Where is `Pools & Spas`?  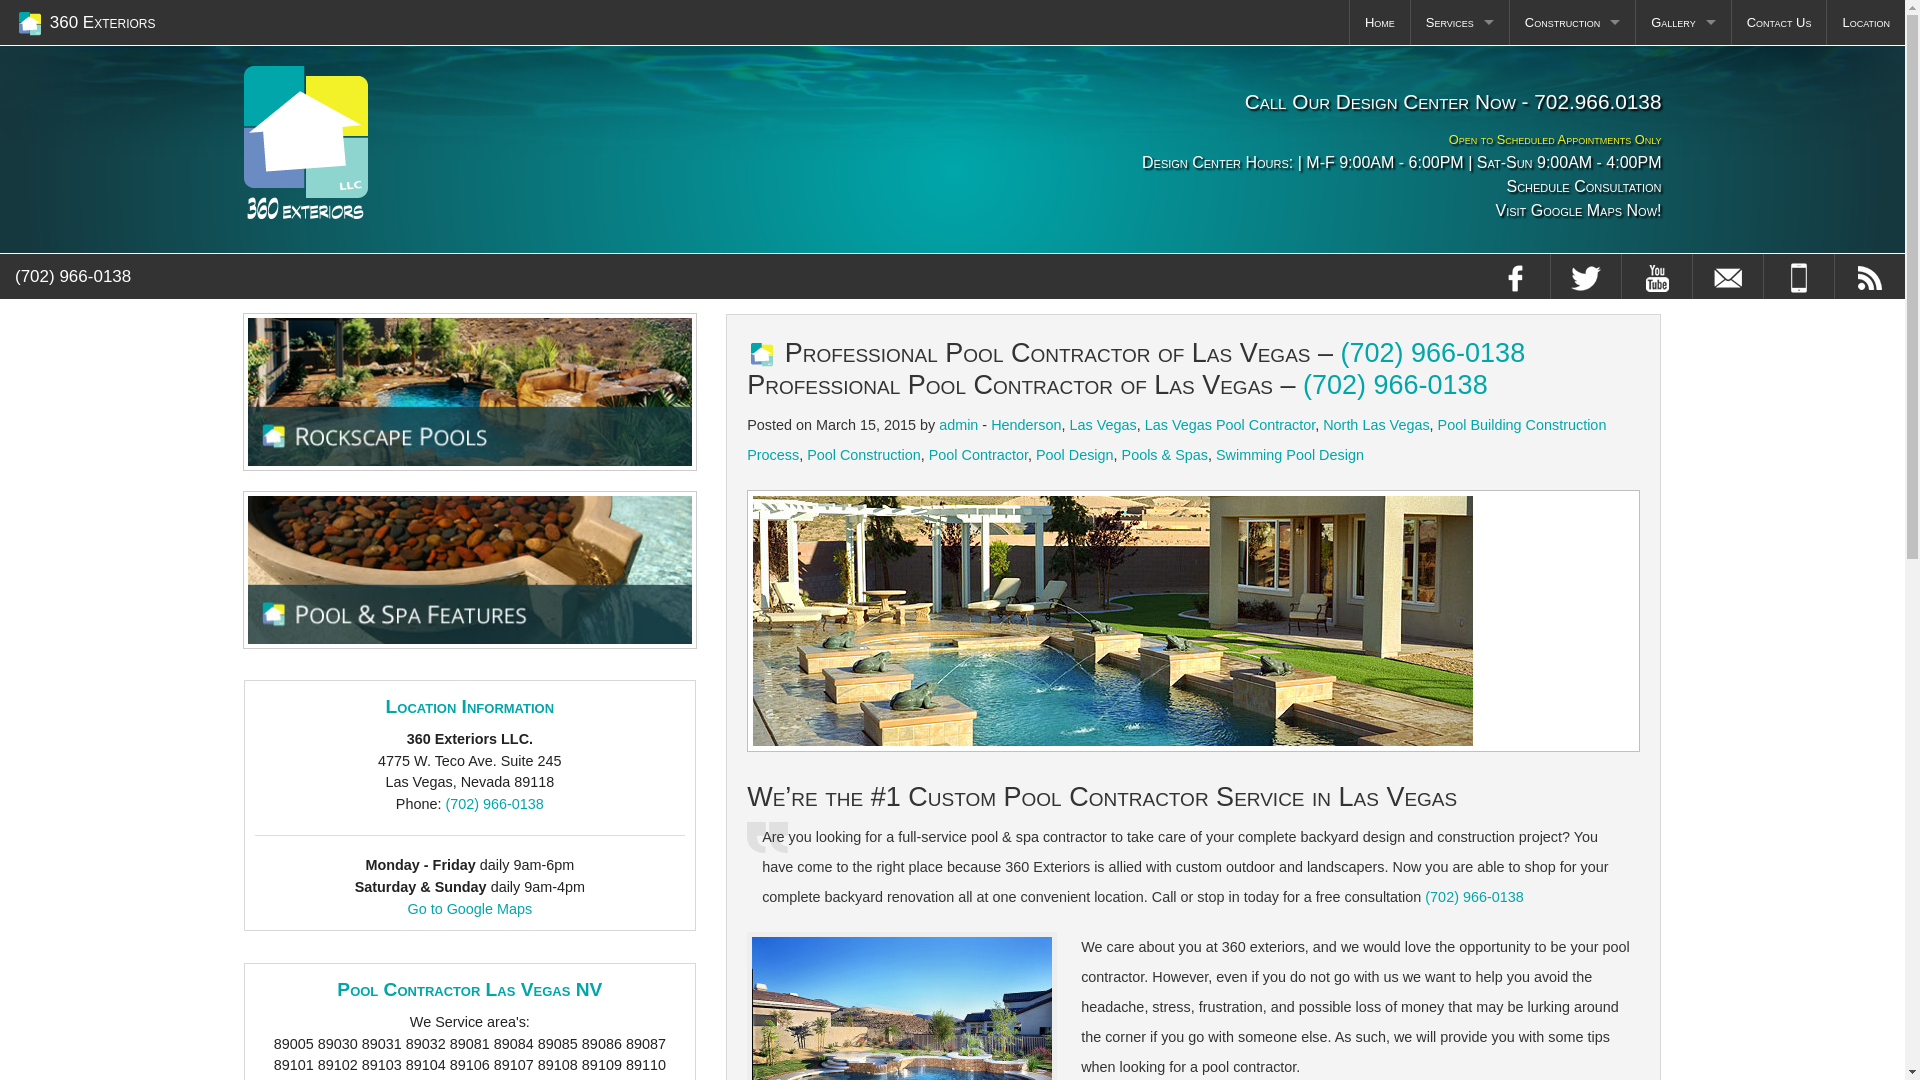 Pools & Spas is located at coordinates (1165, 454).